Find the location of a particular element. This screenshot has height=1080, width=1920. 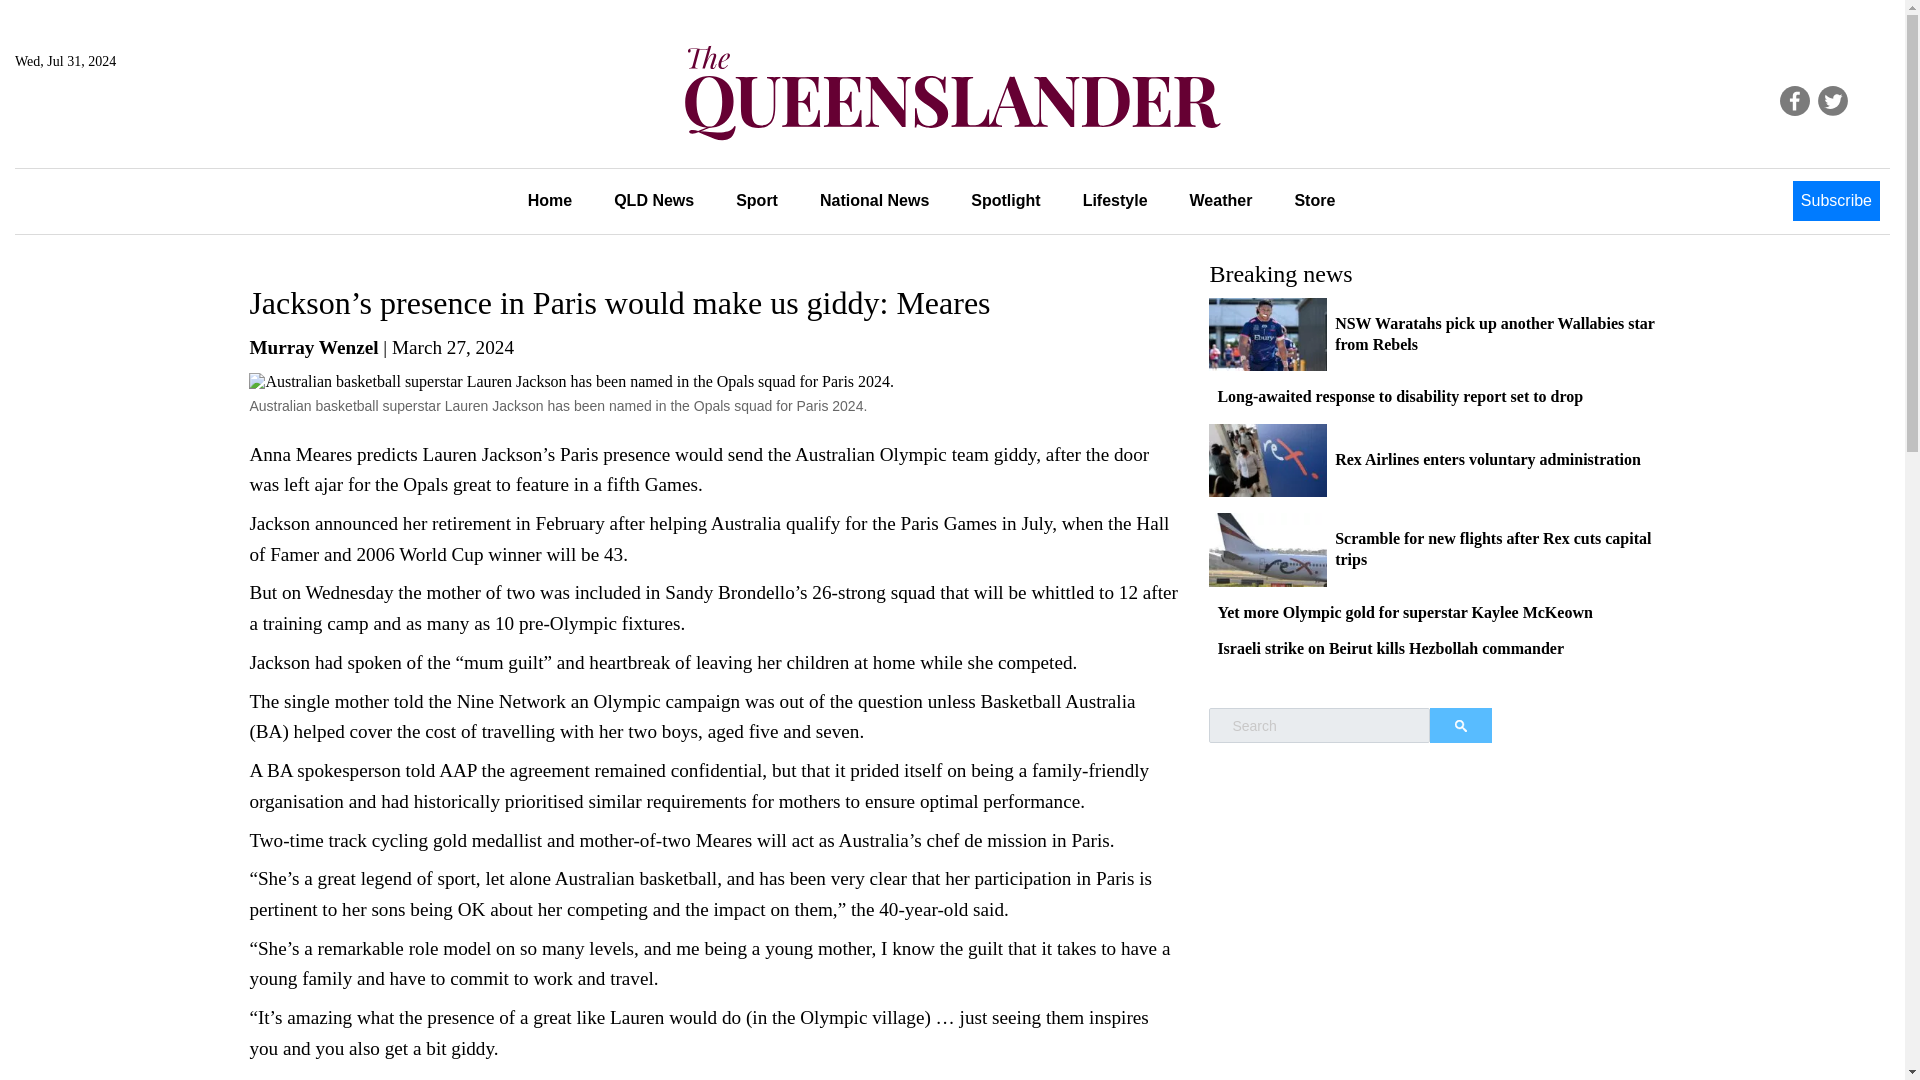

Subscribe is located at coordinates (1836, 201).